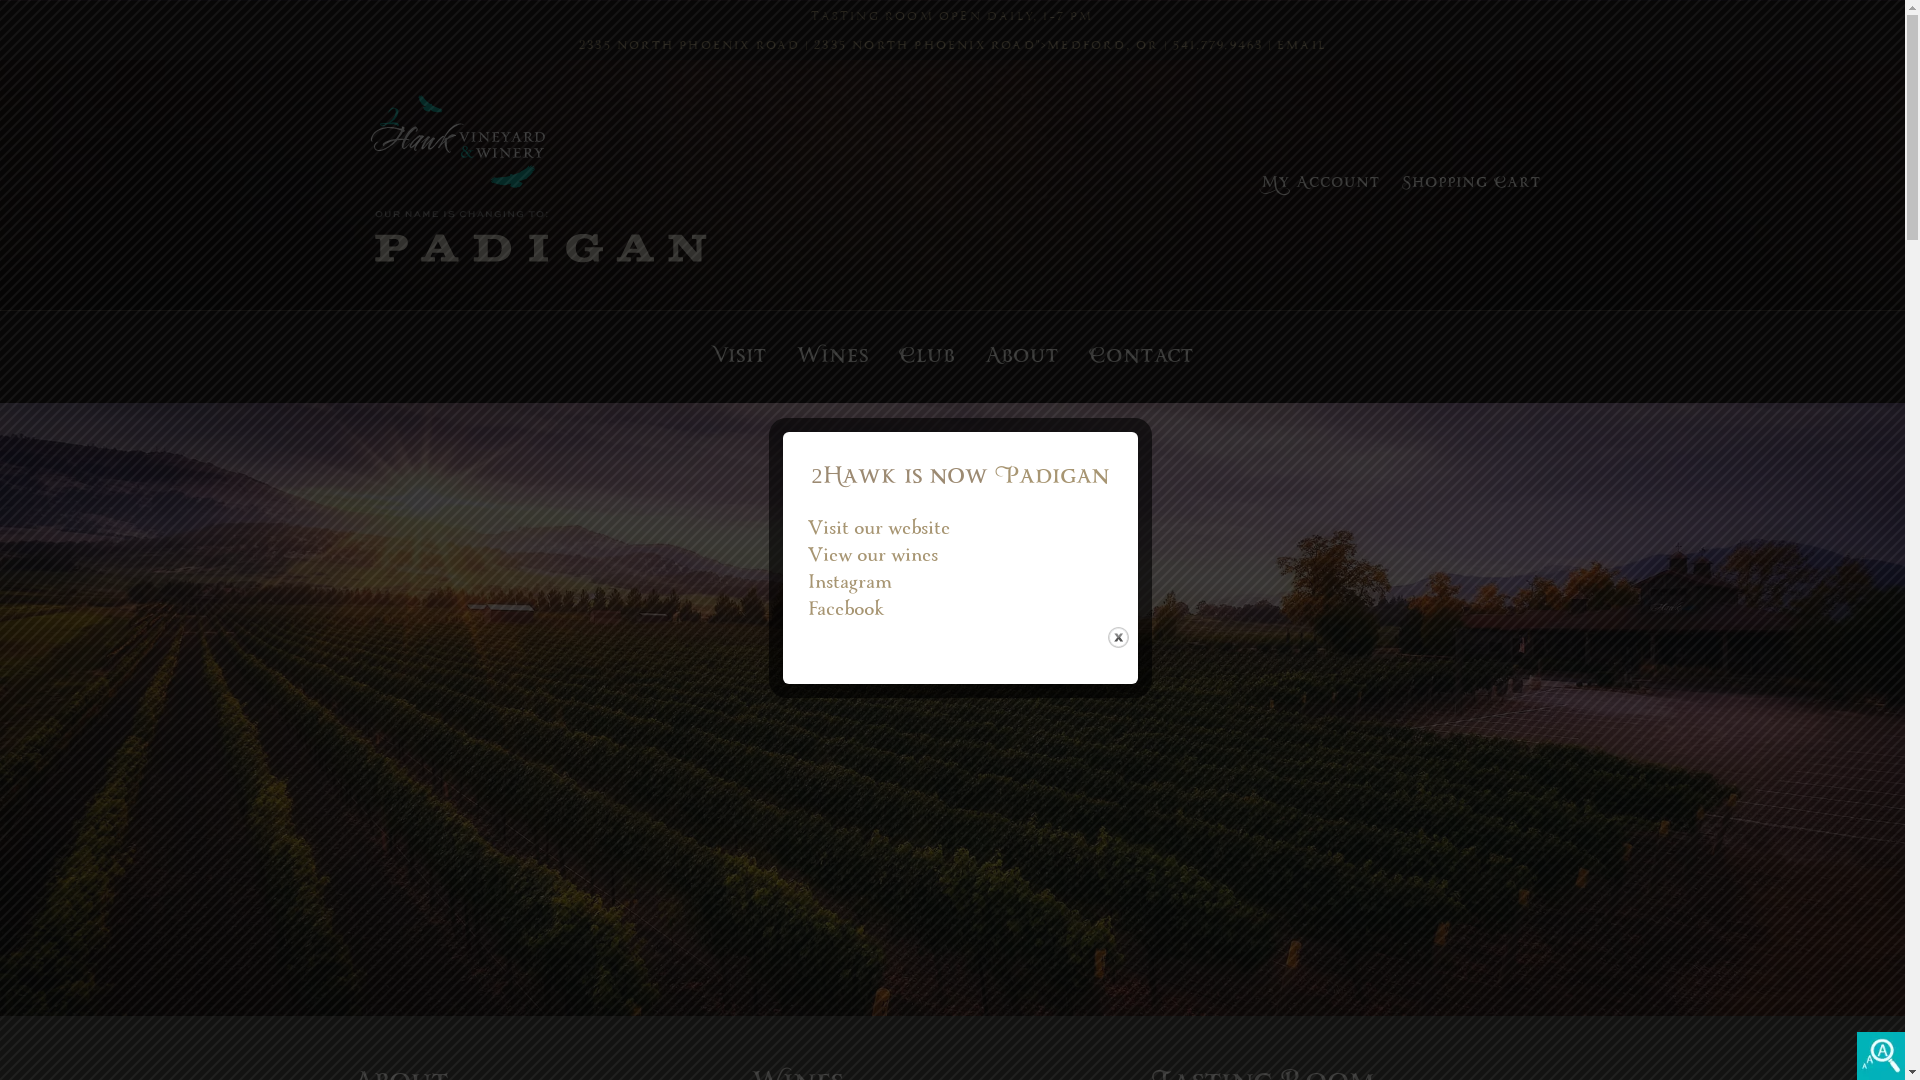 The width and height of the screenshot is (1920, 1080). I want to click on Wines, so click(833, 357).